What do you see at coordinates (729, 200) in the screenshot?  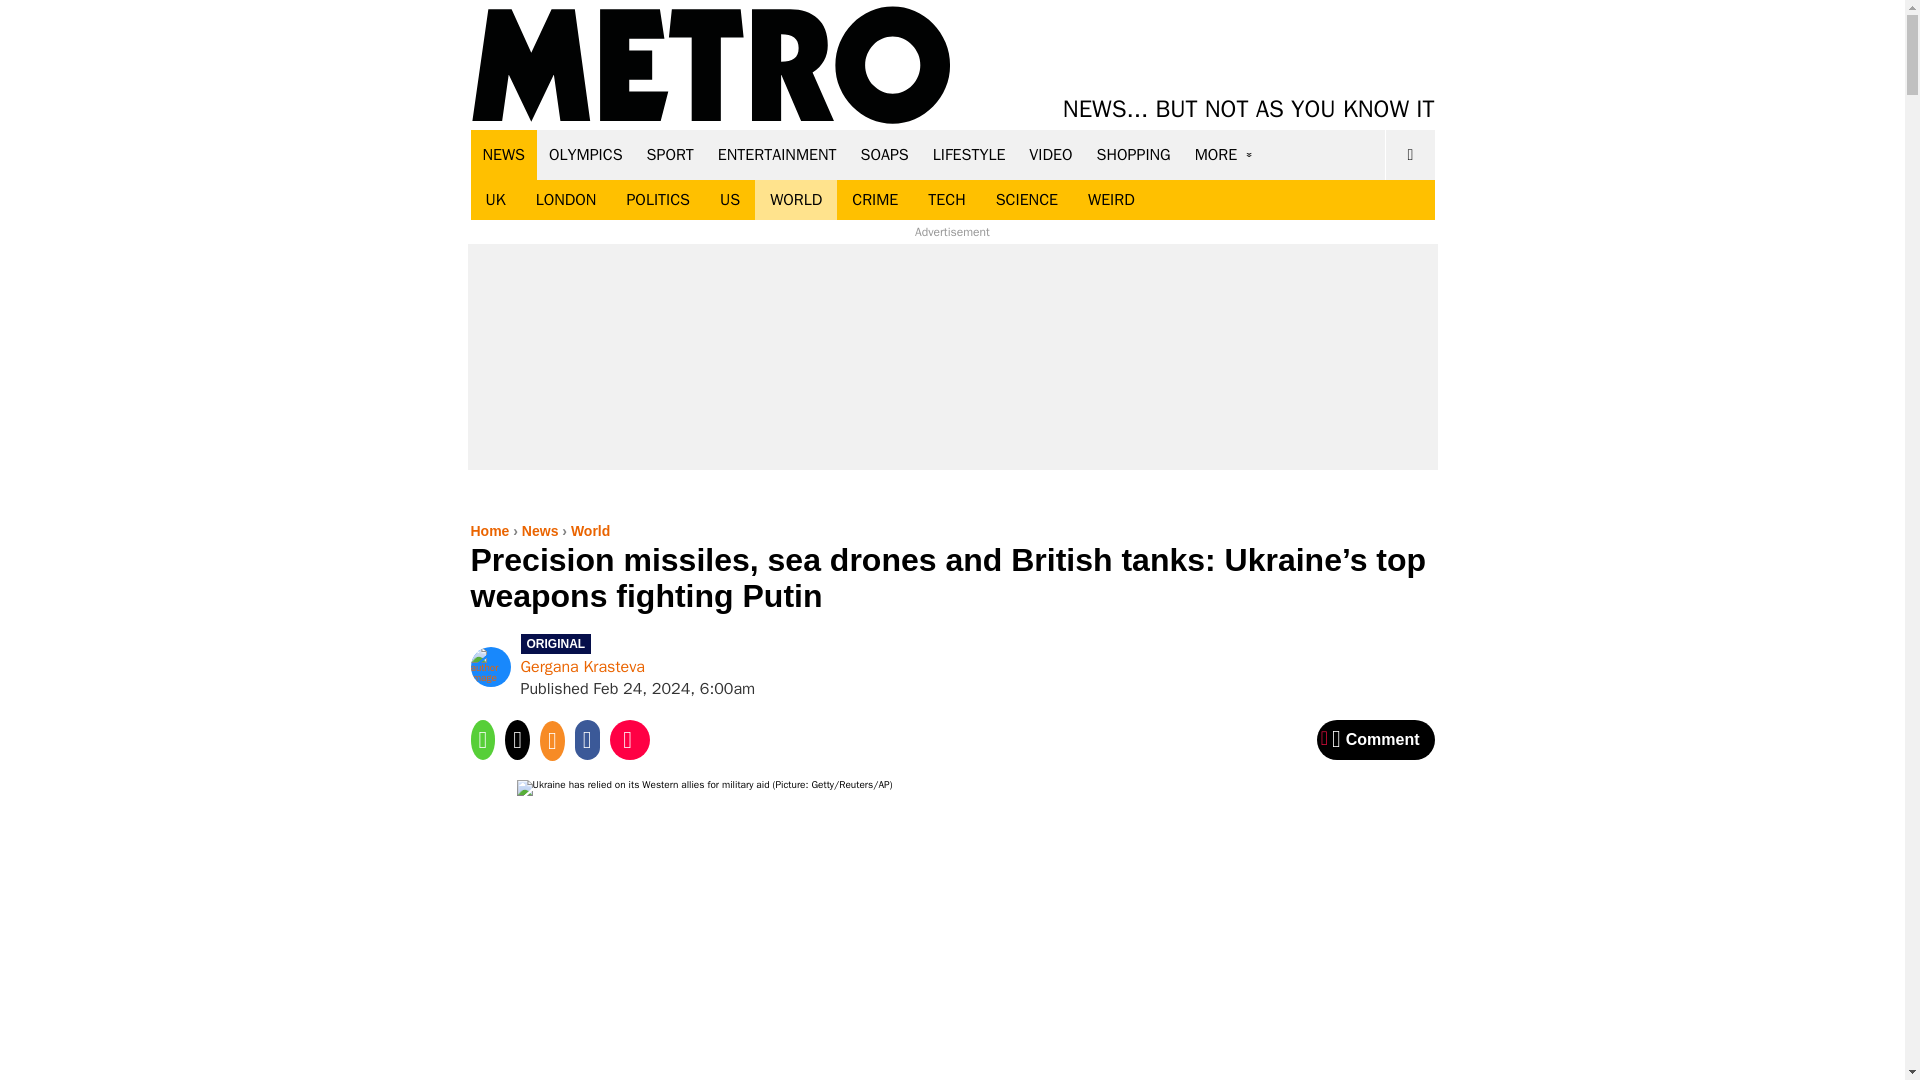 I see `US` at bounding box center [729, 200].